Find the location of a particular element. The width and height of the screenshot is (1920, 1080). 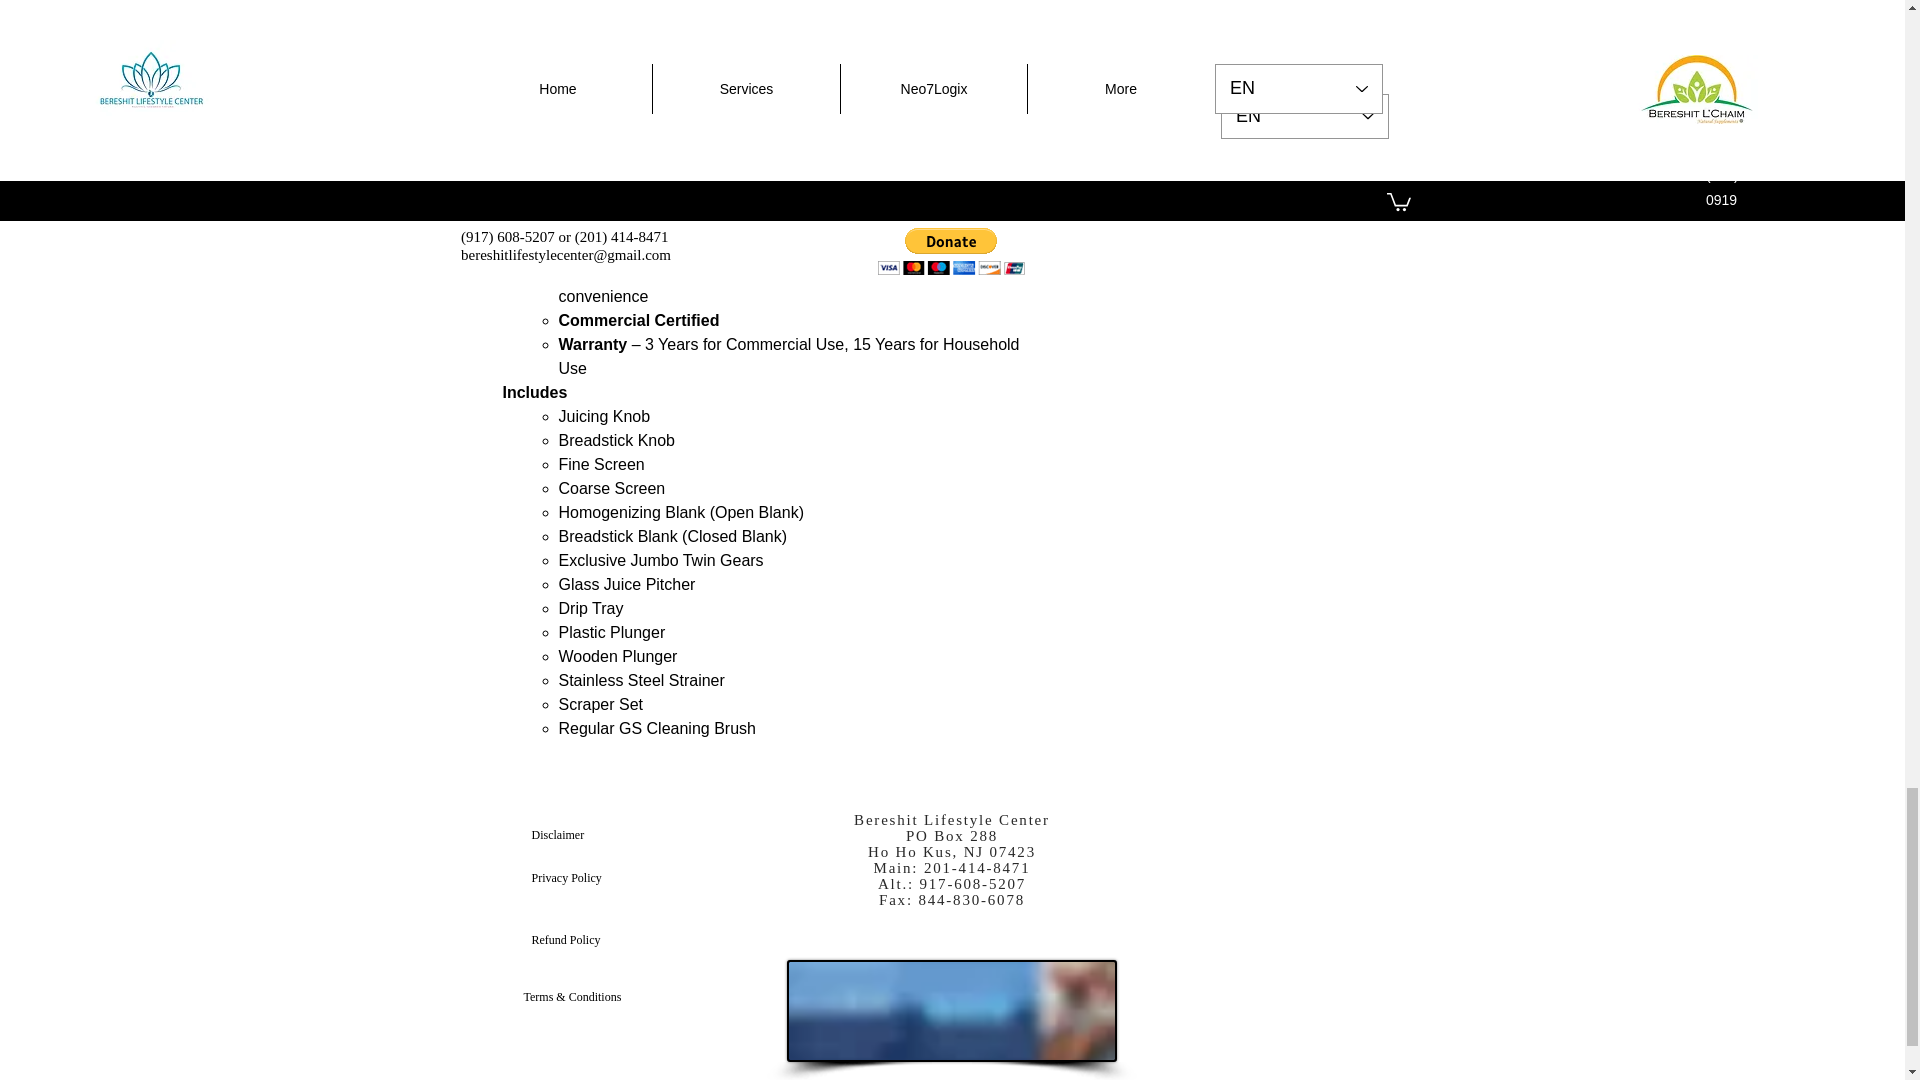

Refund Policy is located at coordinates (602, 940).